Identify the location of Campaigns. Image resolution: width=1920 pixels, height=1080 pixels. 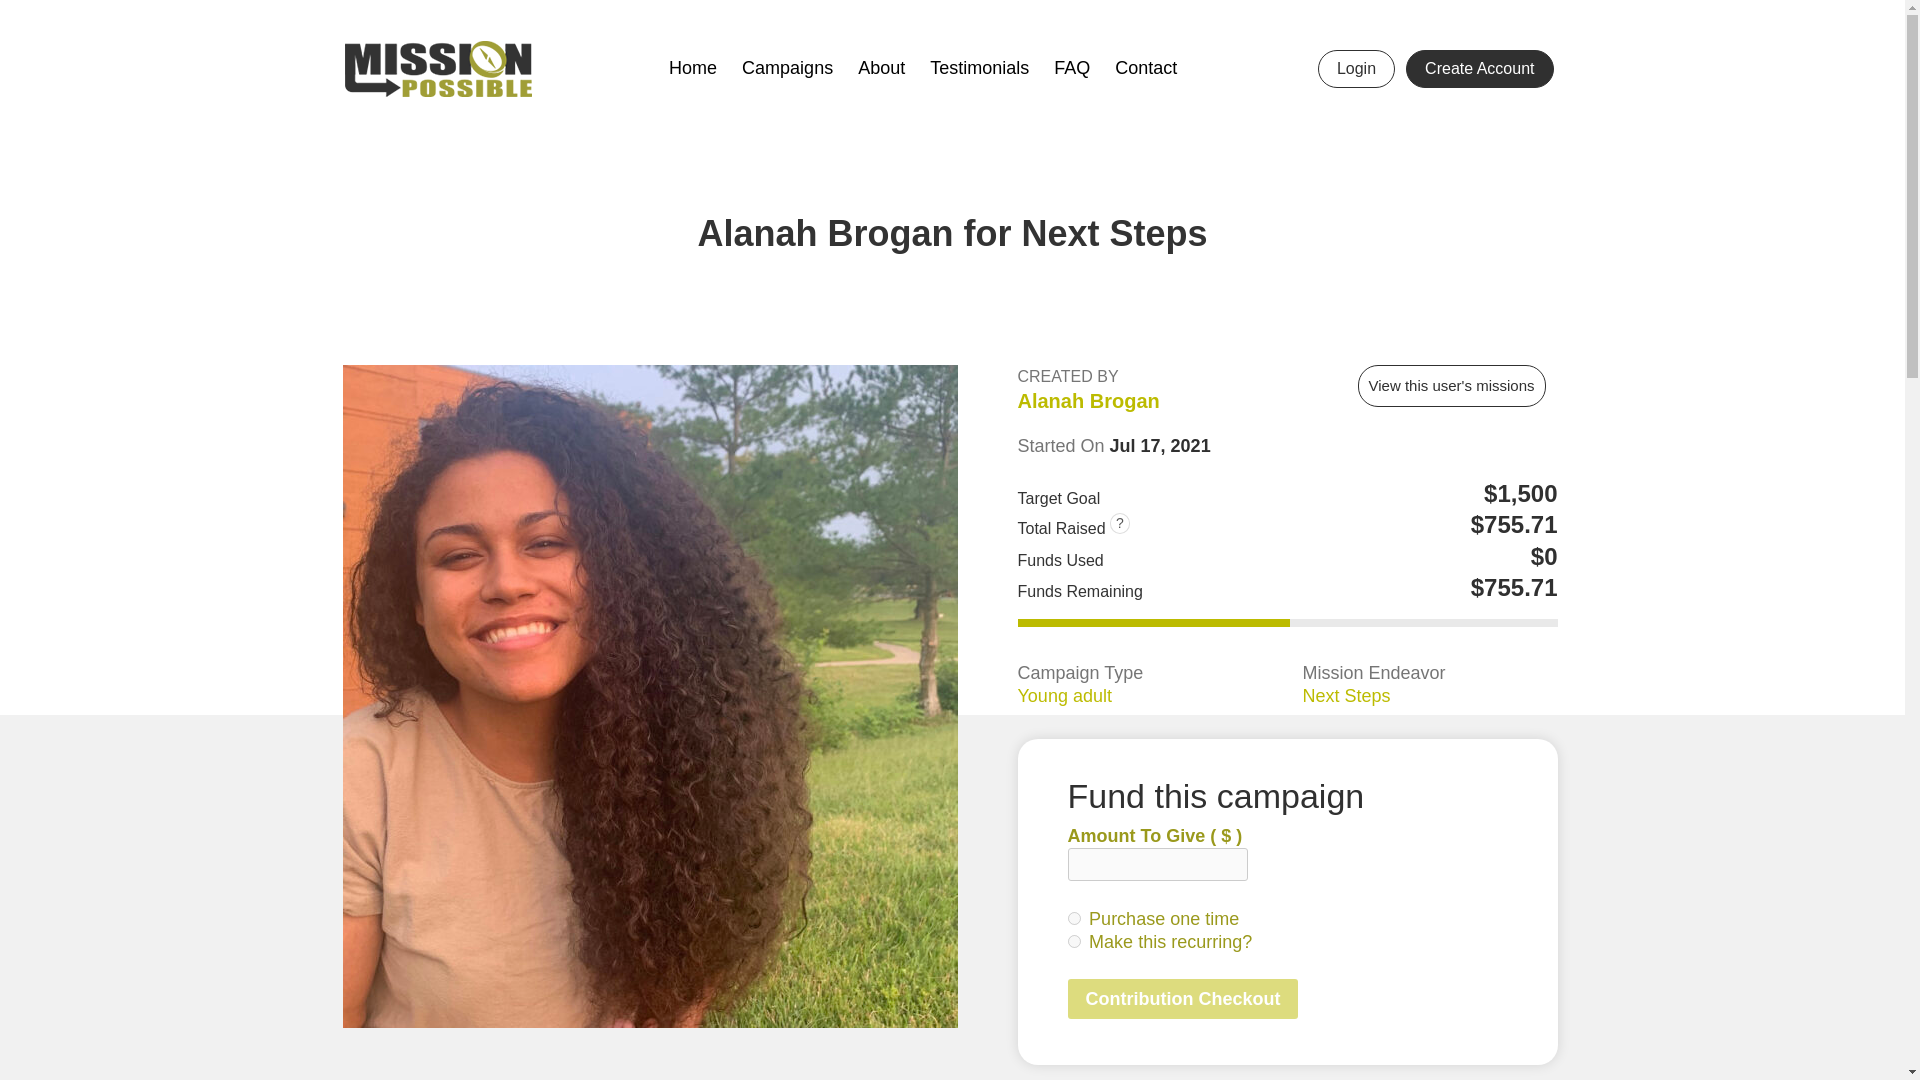
(787, 68).